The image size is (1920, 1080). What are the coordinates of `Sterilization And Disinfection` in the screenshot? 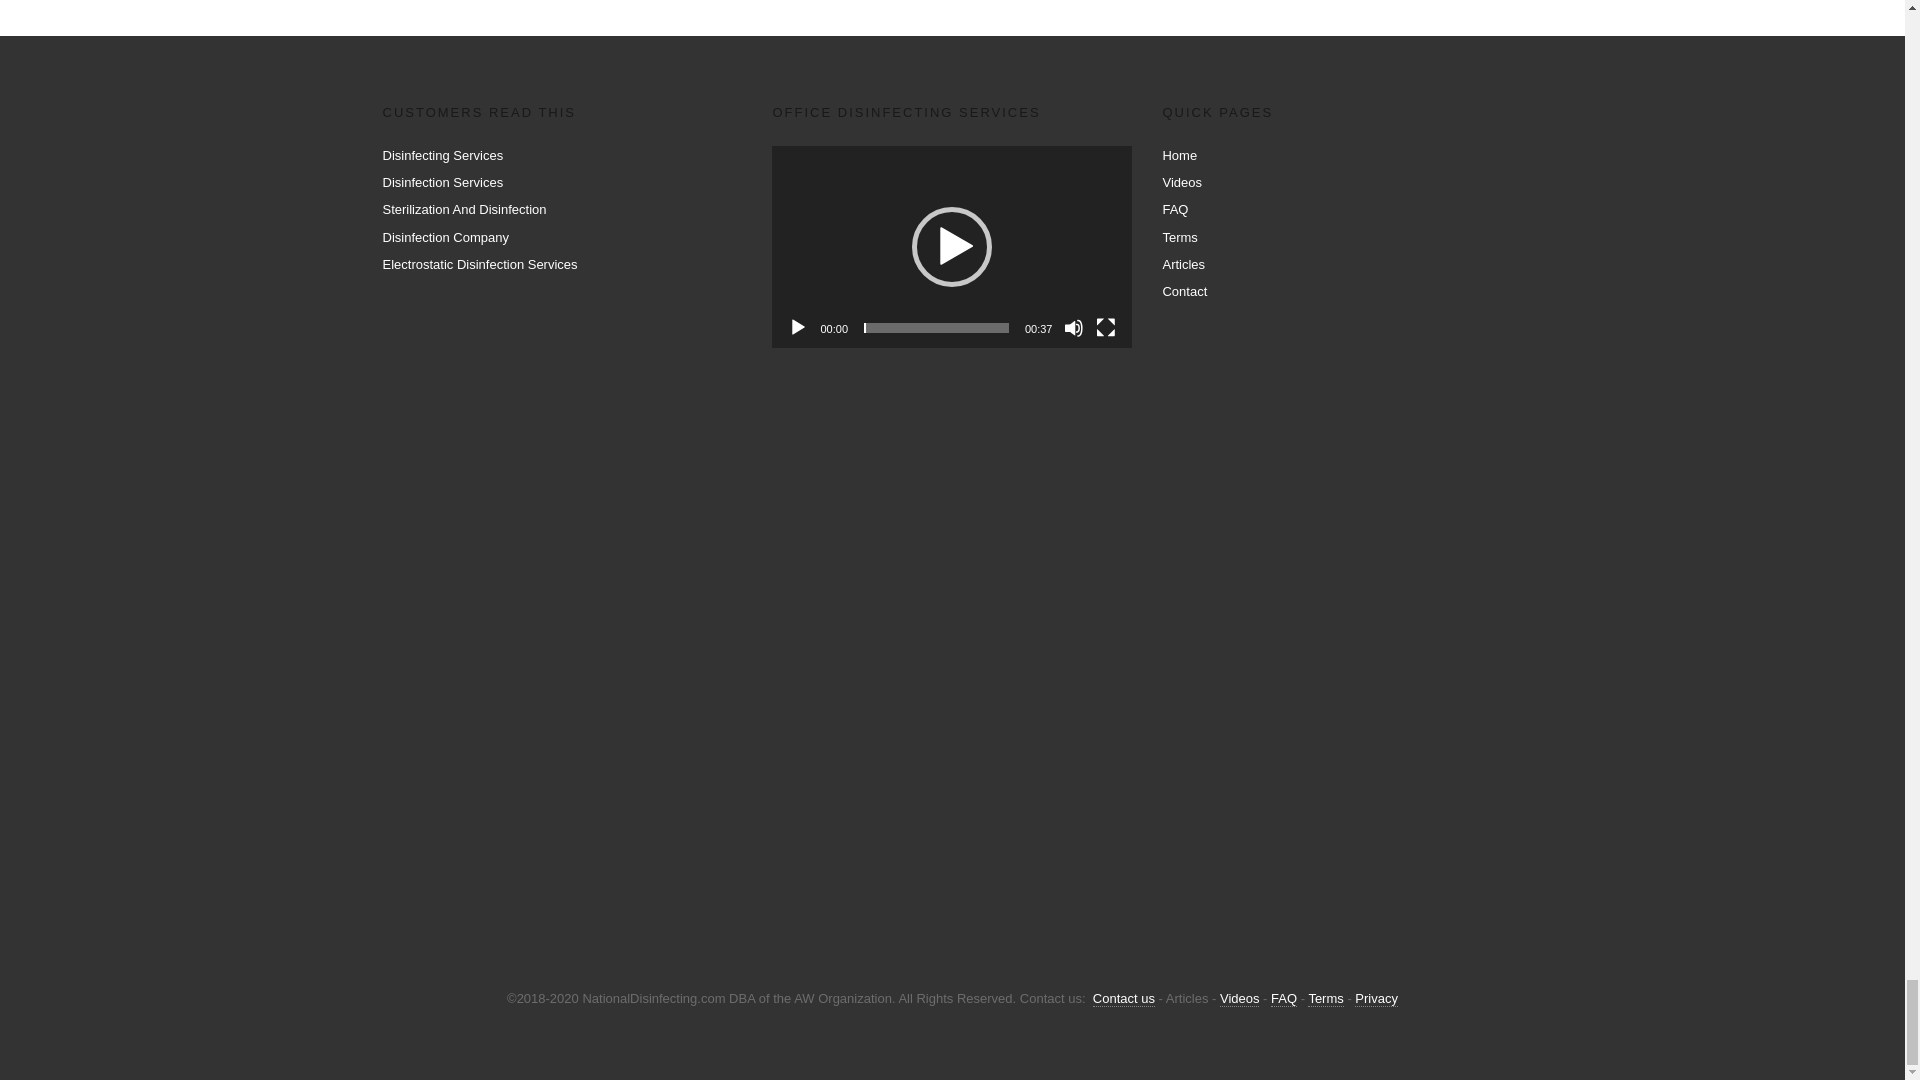 It's located at (464, 209).